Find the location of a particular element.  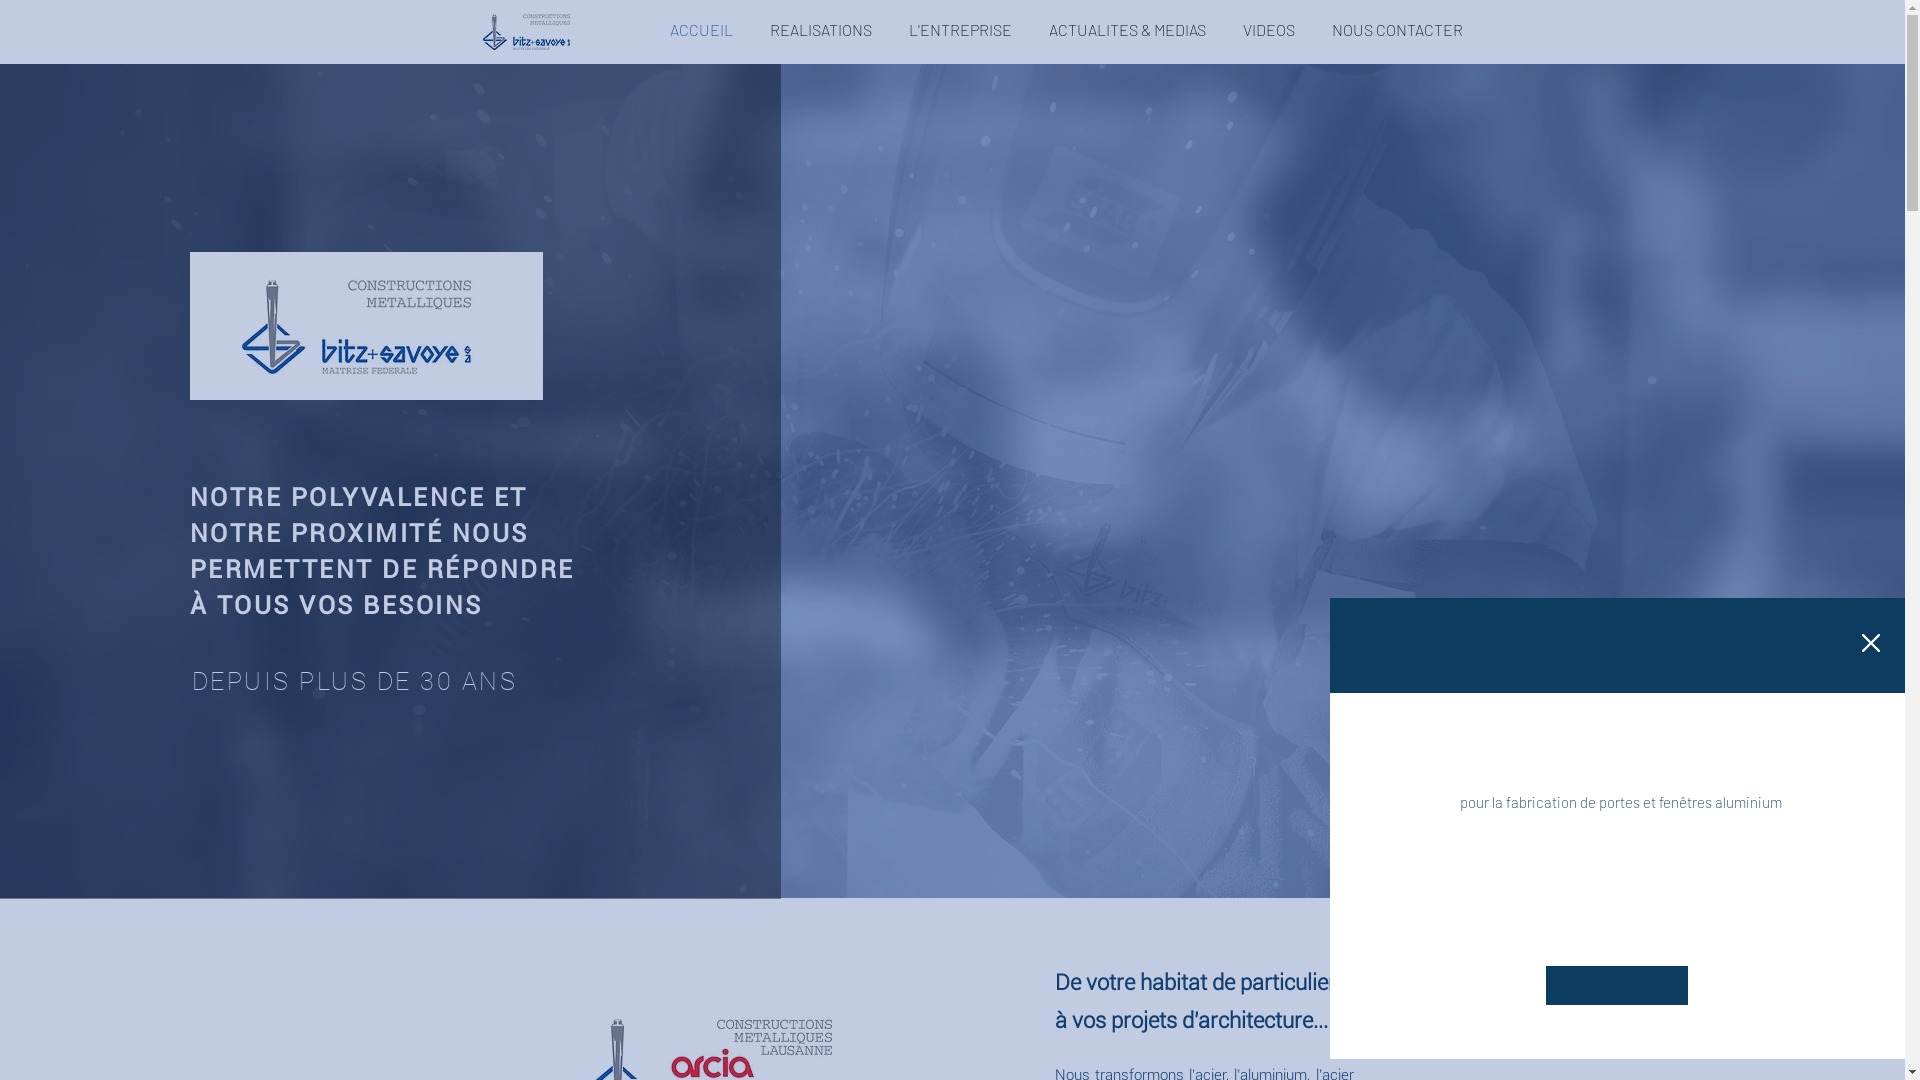

NOUS CONTACTER is located at coordinates (1398, 30).